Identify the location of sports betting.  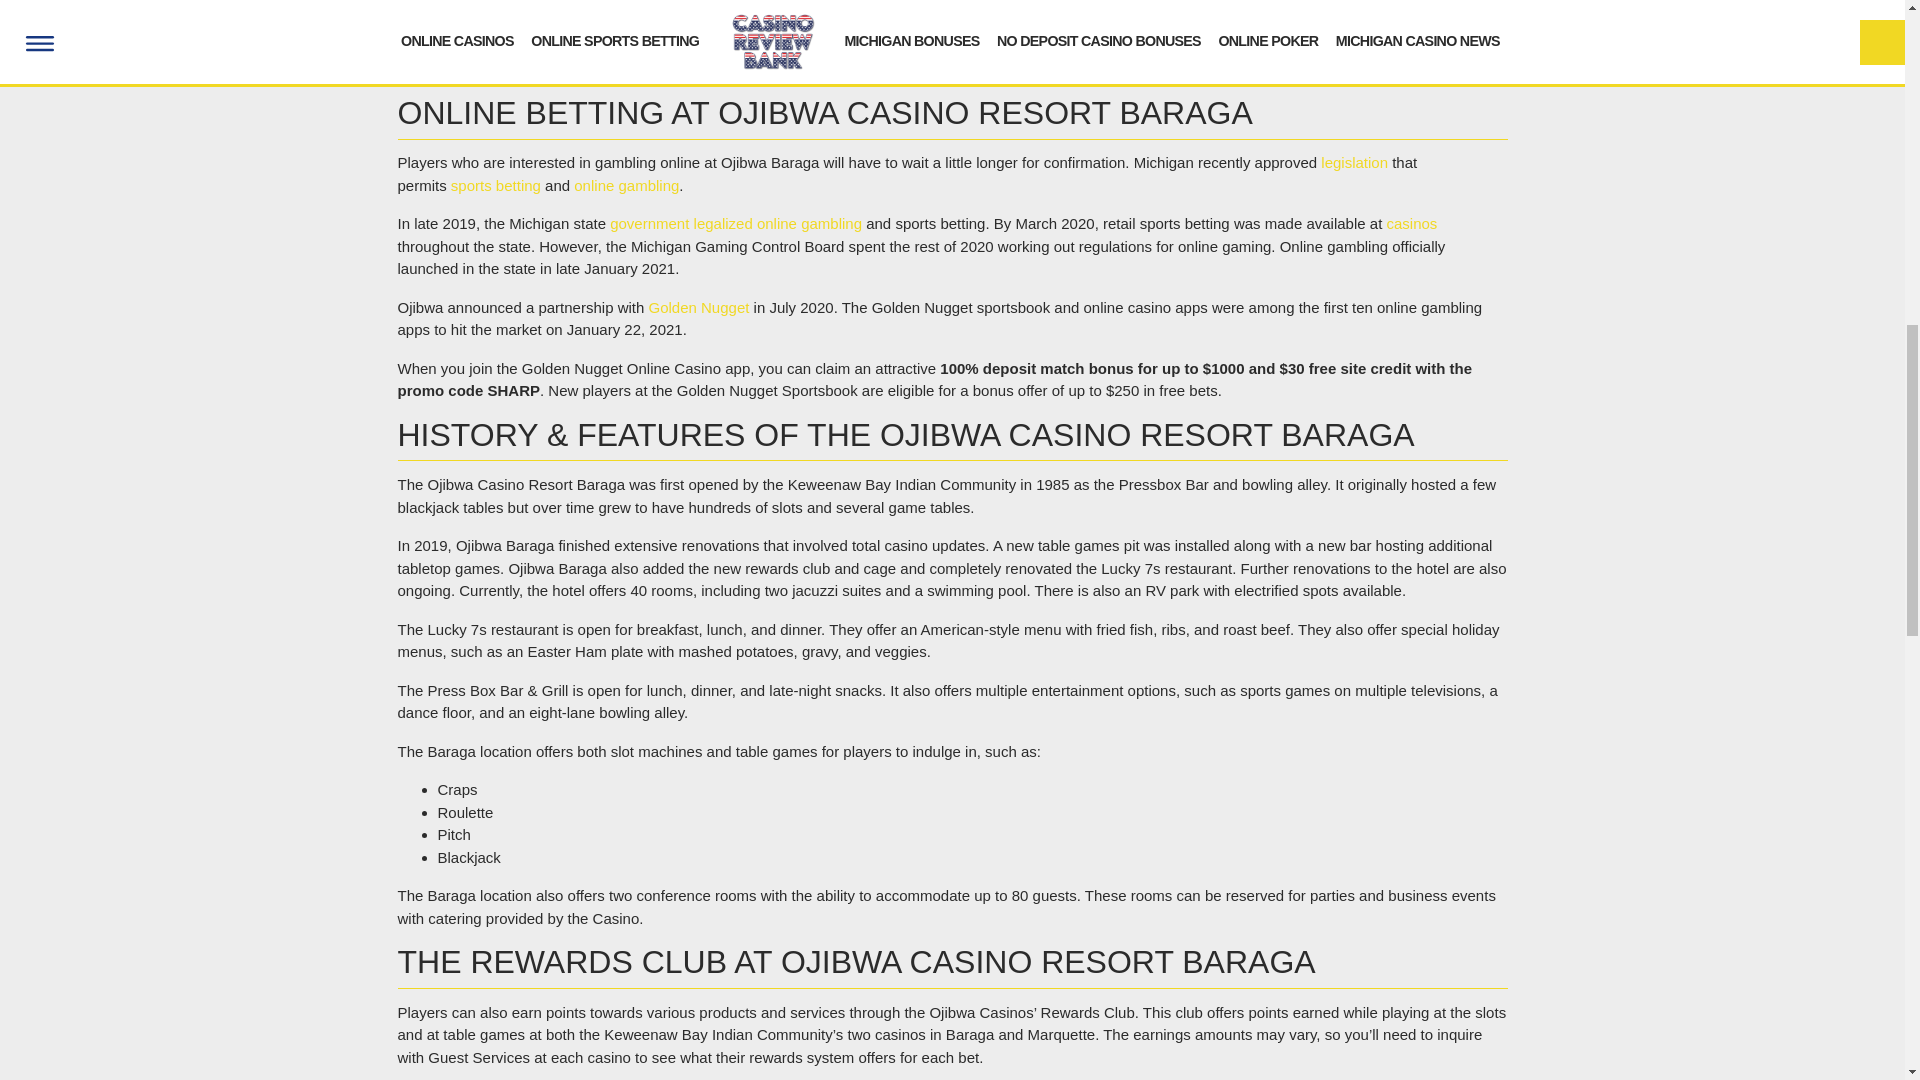
(496, 186).